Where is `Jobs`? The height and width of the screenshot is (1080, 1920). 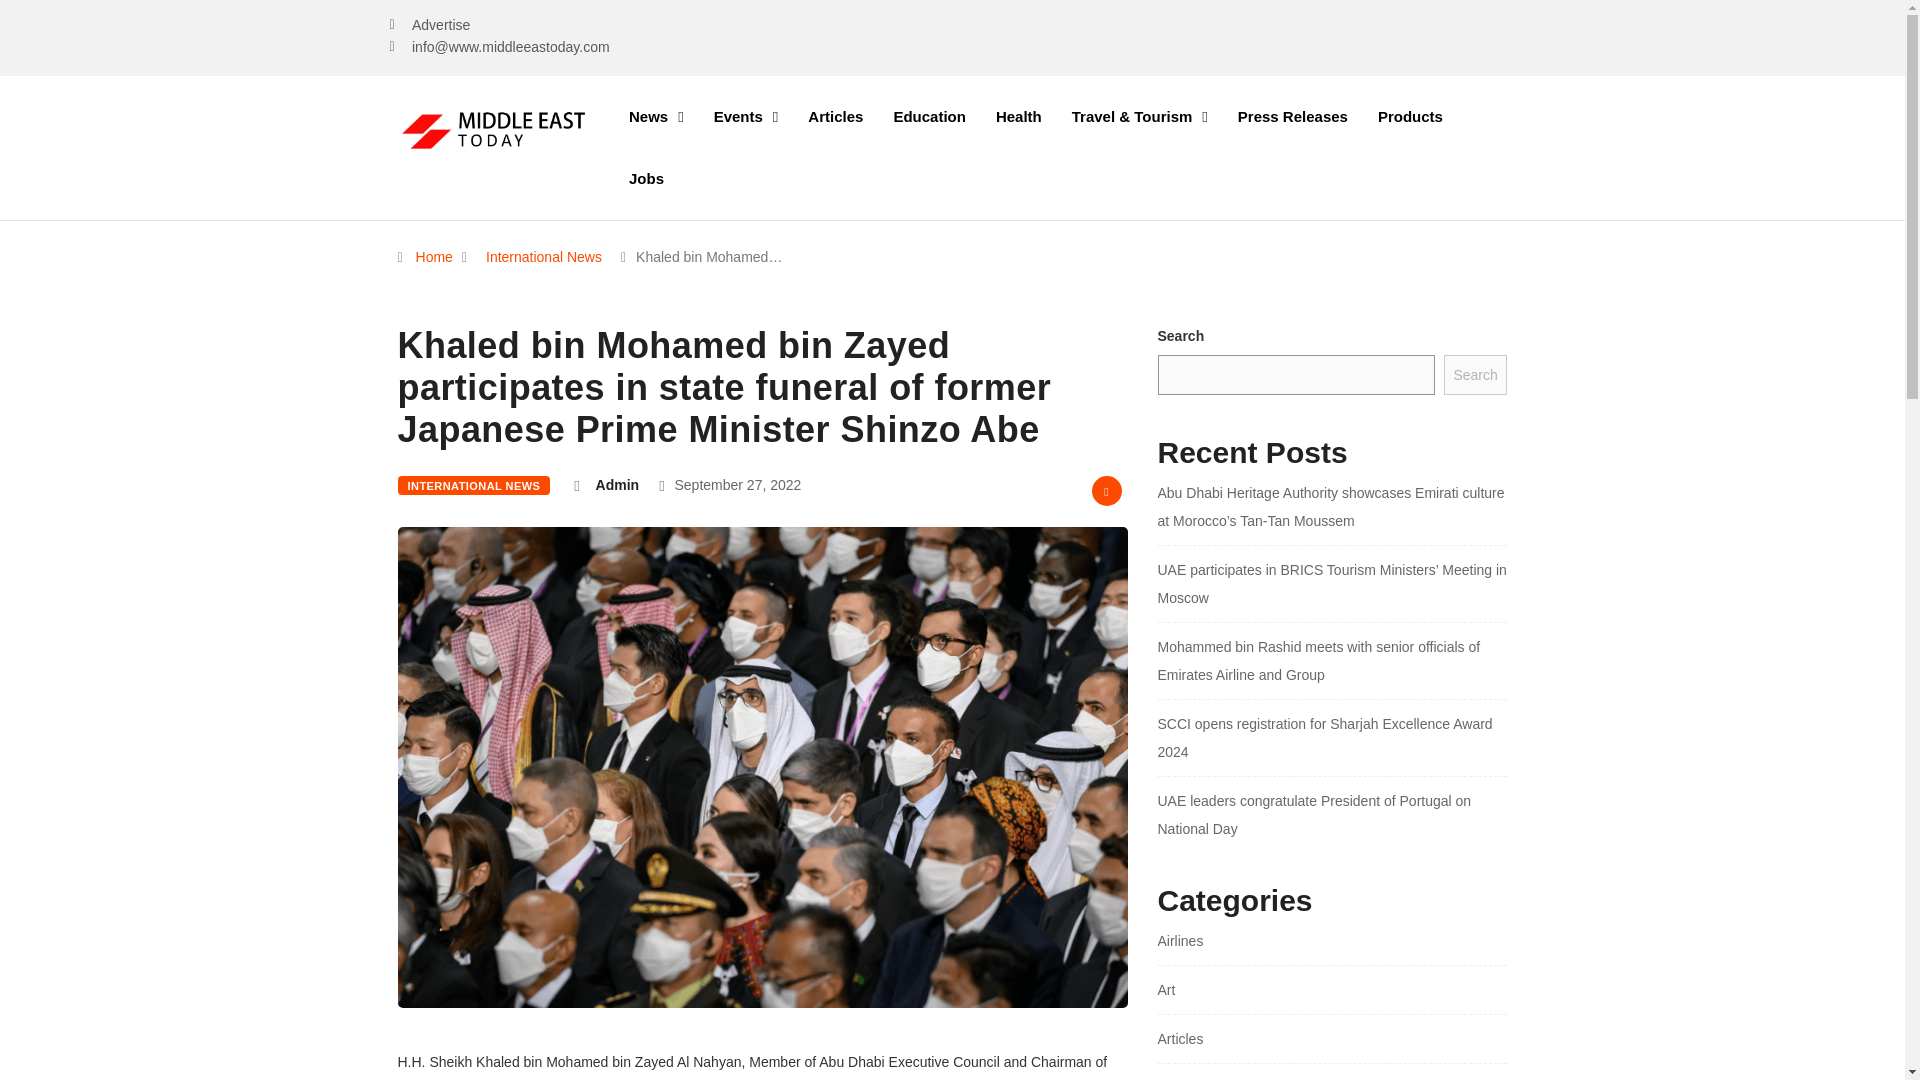 Jobs is located at coordinates (646, 178).